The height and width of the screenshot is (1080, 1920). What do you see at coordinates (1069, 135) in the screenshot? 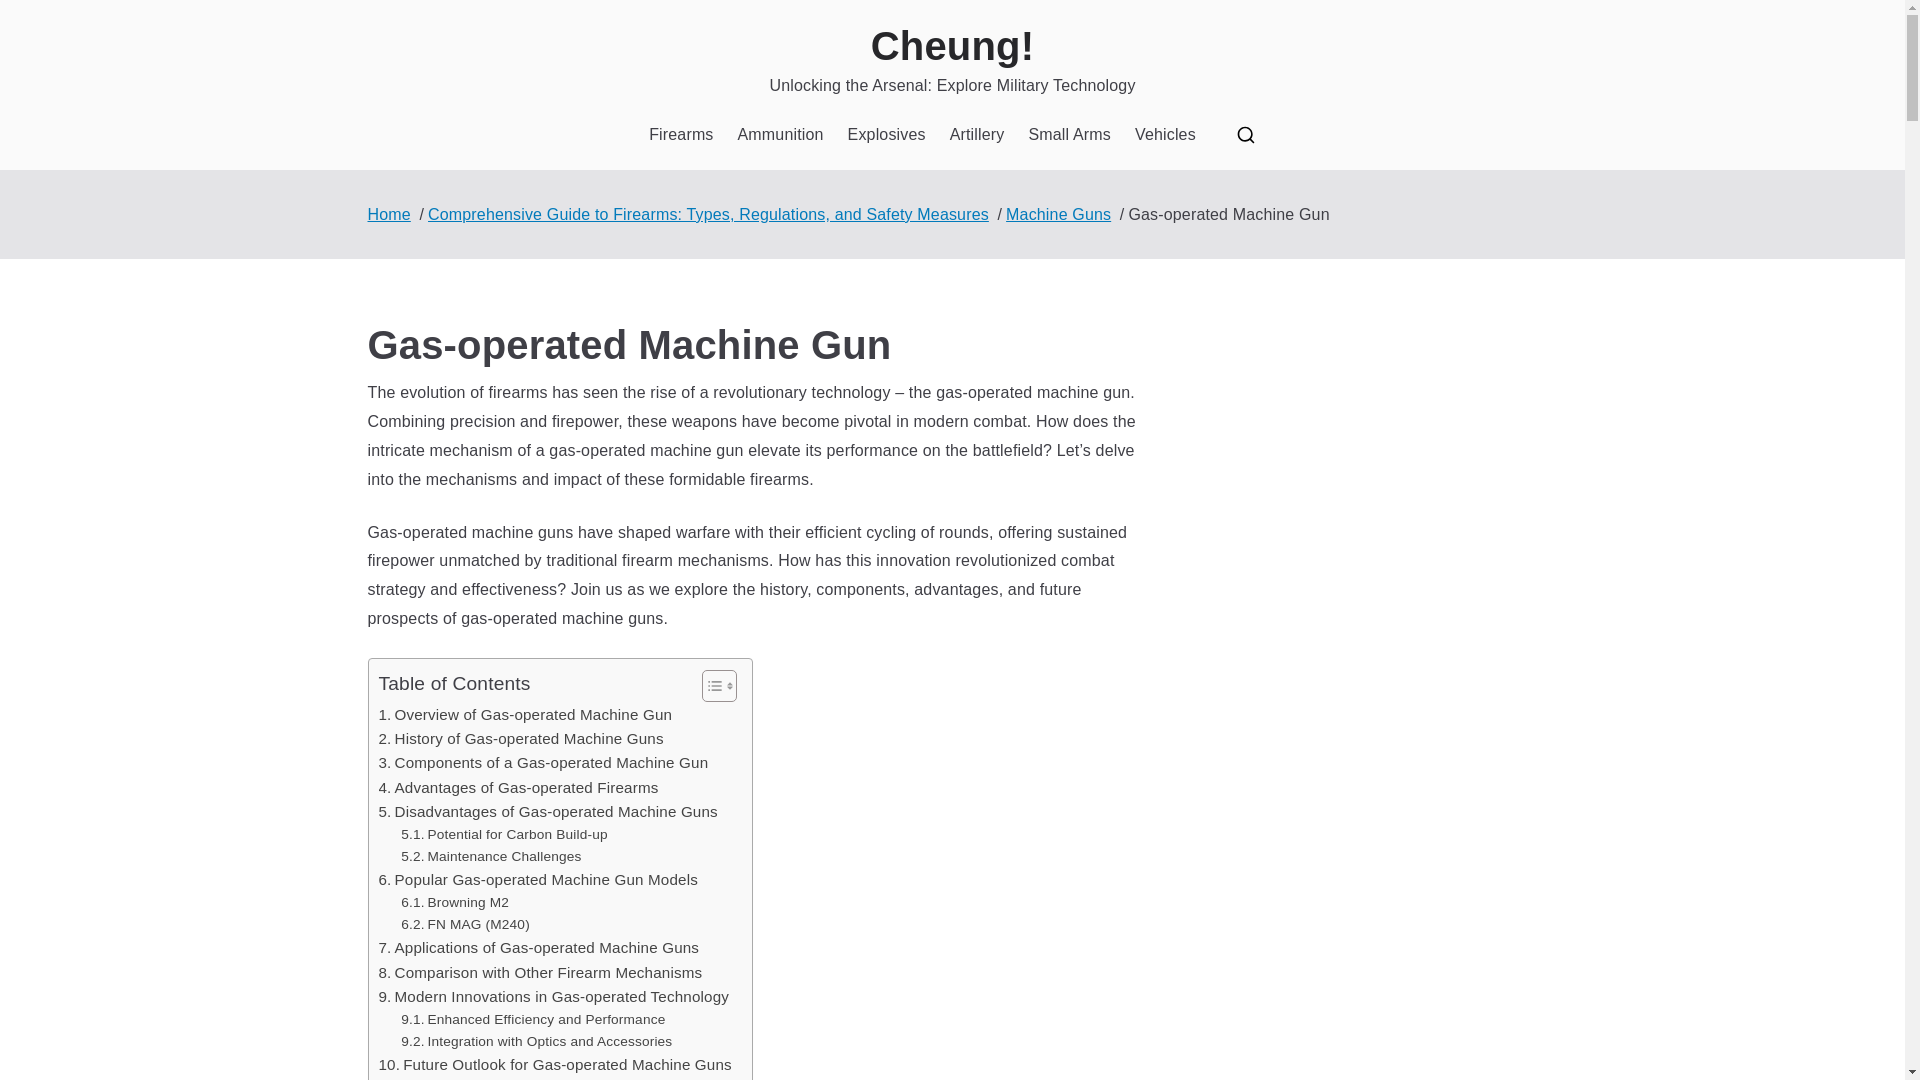
I see `Small Arms` at bounding box center [1069, 135].